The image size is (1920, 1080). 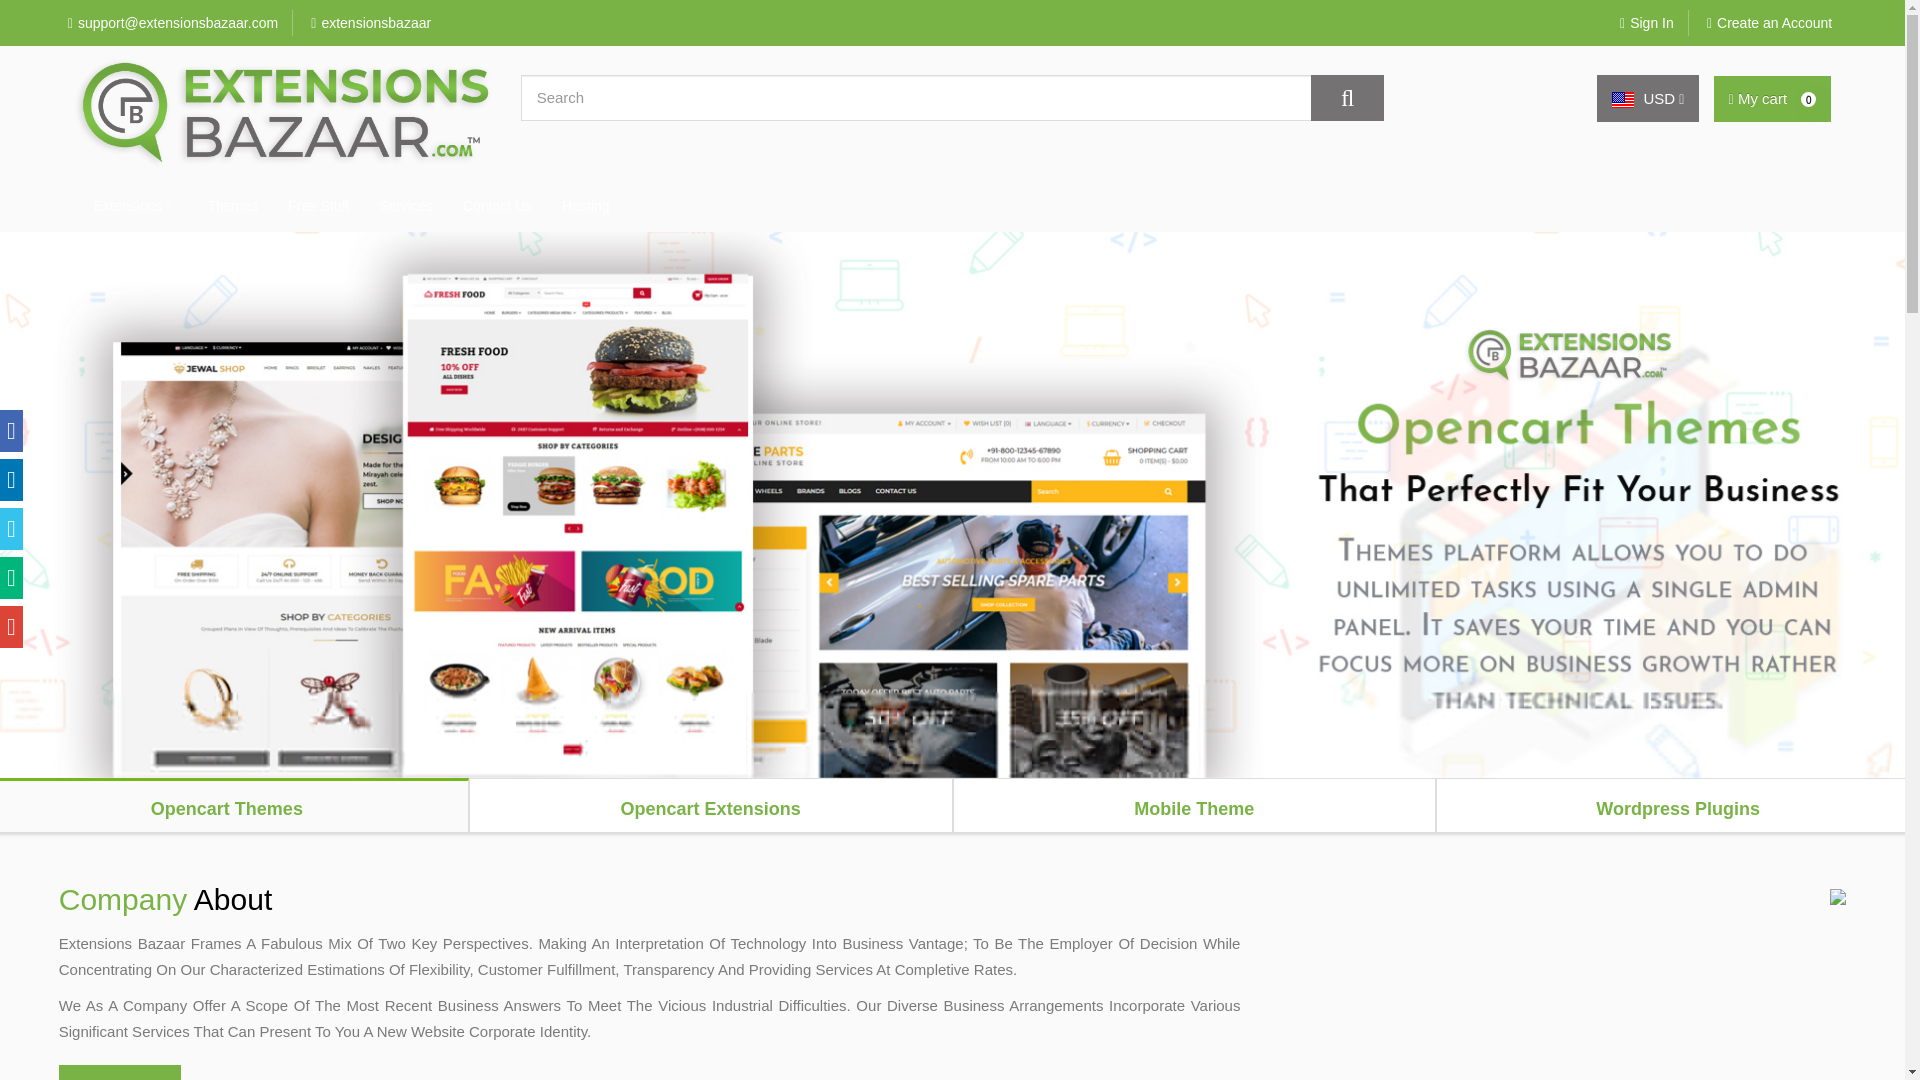 I want to click on USD , so click(x=1648, y=98).